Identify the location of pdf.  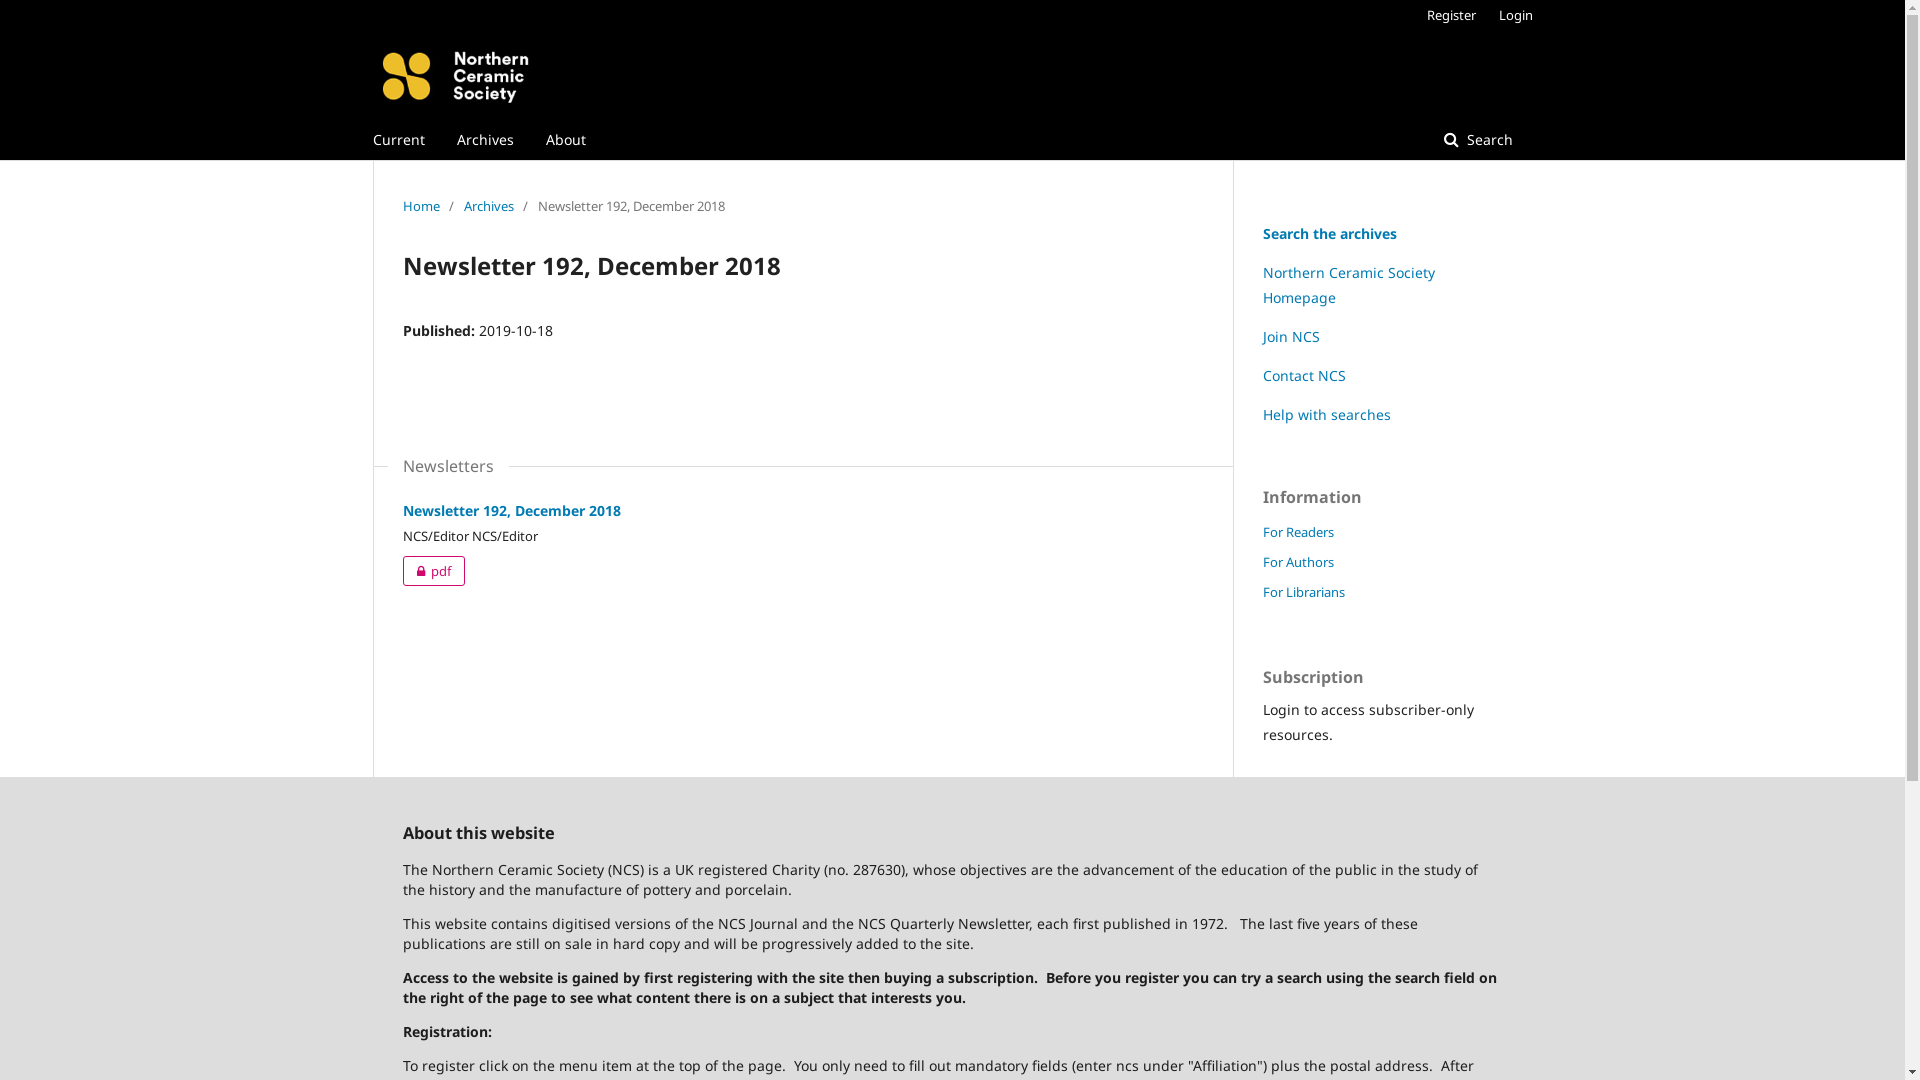
(433, 571).